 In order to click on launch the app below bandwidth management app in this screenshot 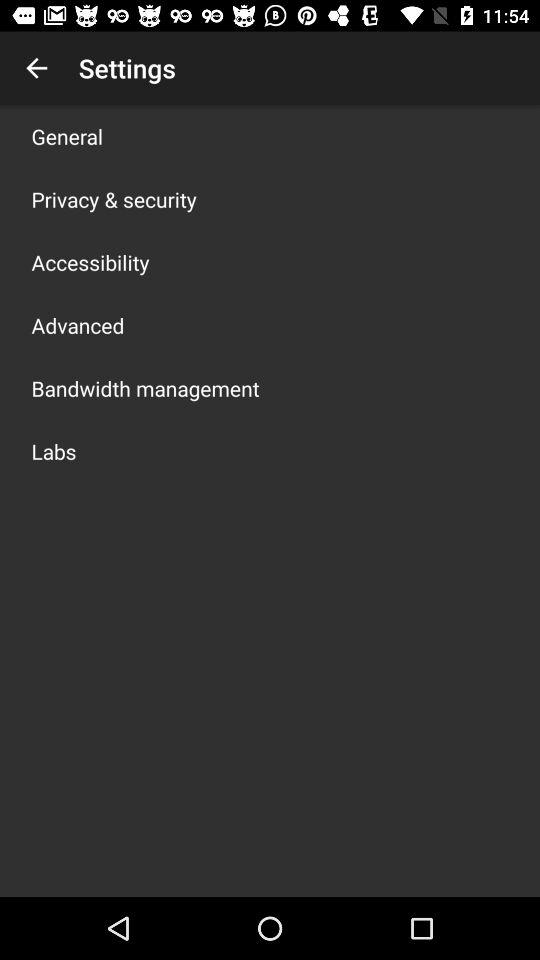, I will do `click(54, 451)`.